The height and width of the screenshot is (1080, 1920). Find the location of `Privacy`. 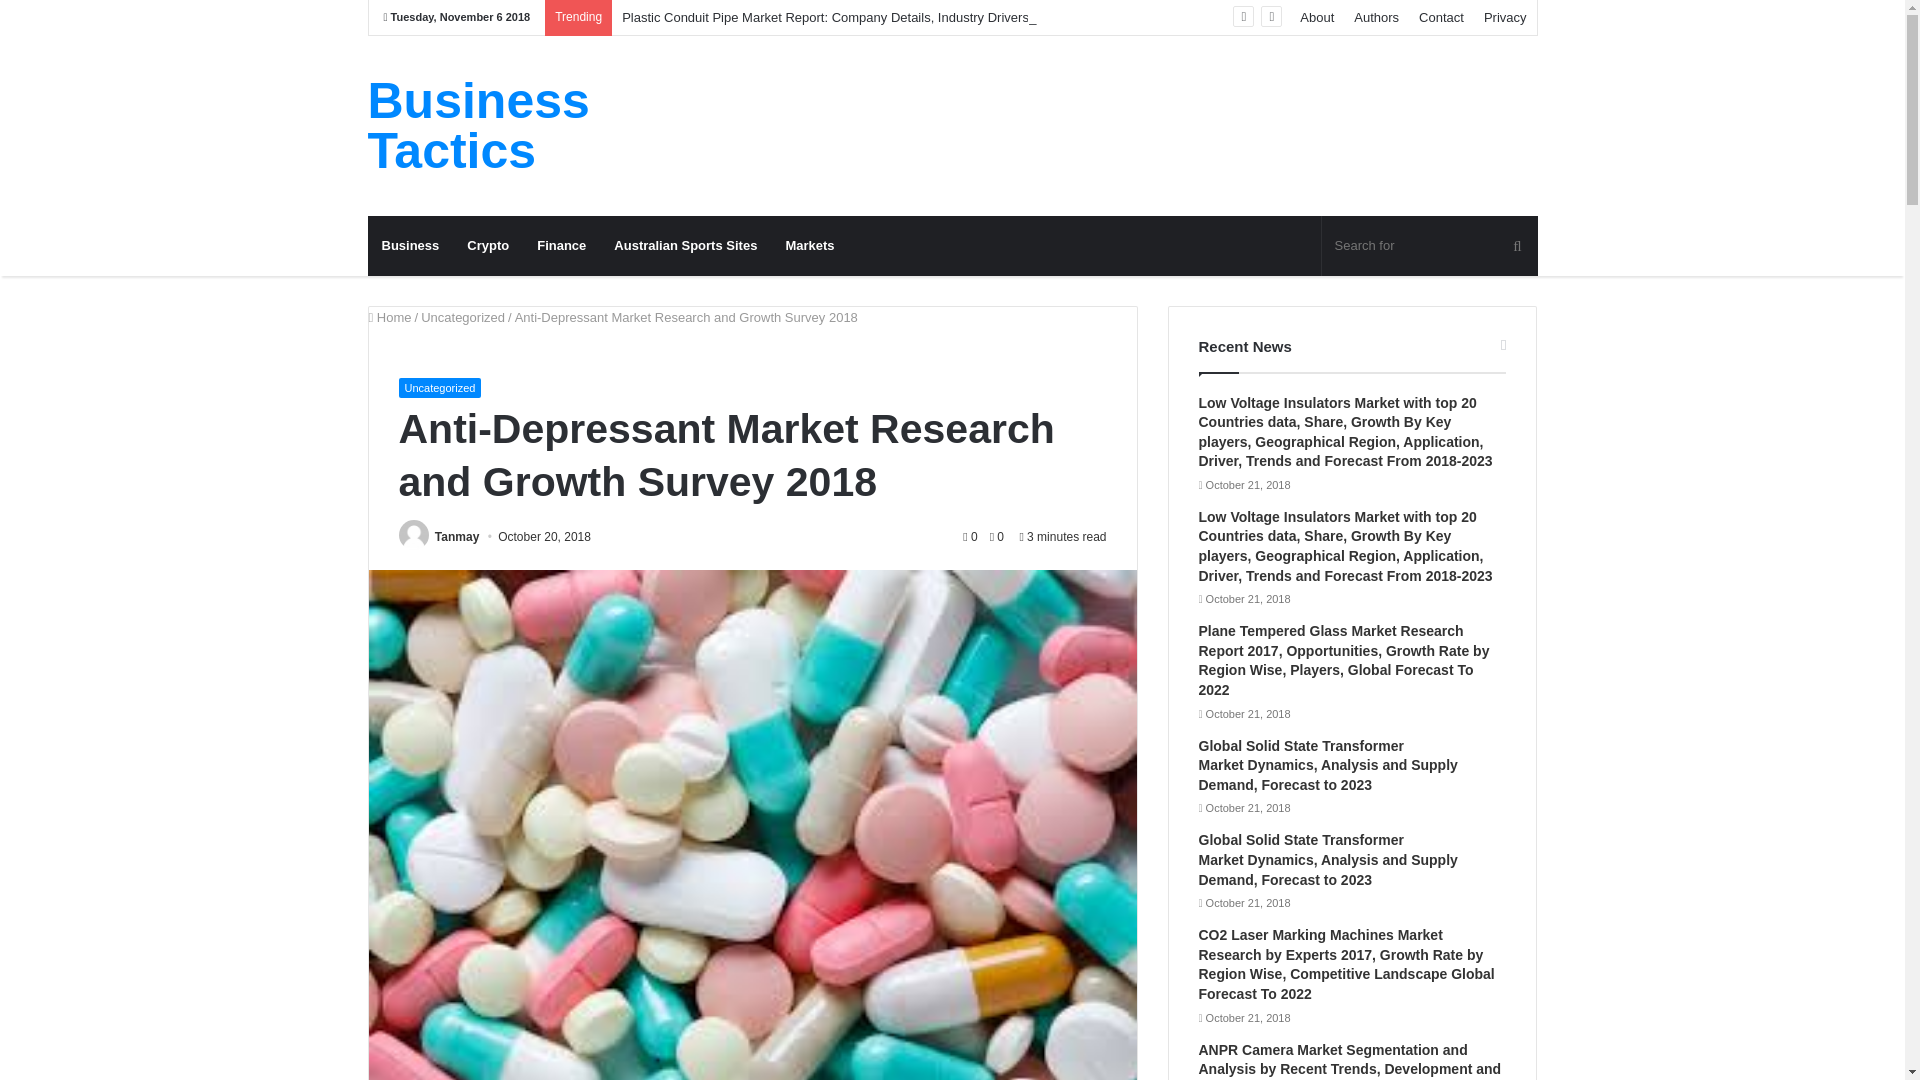

Privacy is located at coordinates (1506, 17).